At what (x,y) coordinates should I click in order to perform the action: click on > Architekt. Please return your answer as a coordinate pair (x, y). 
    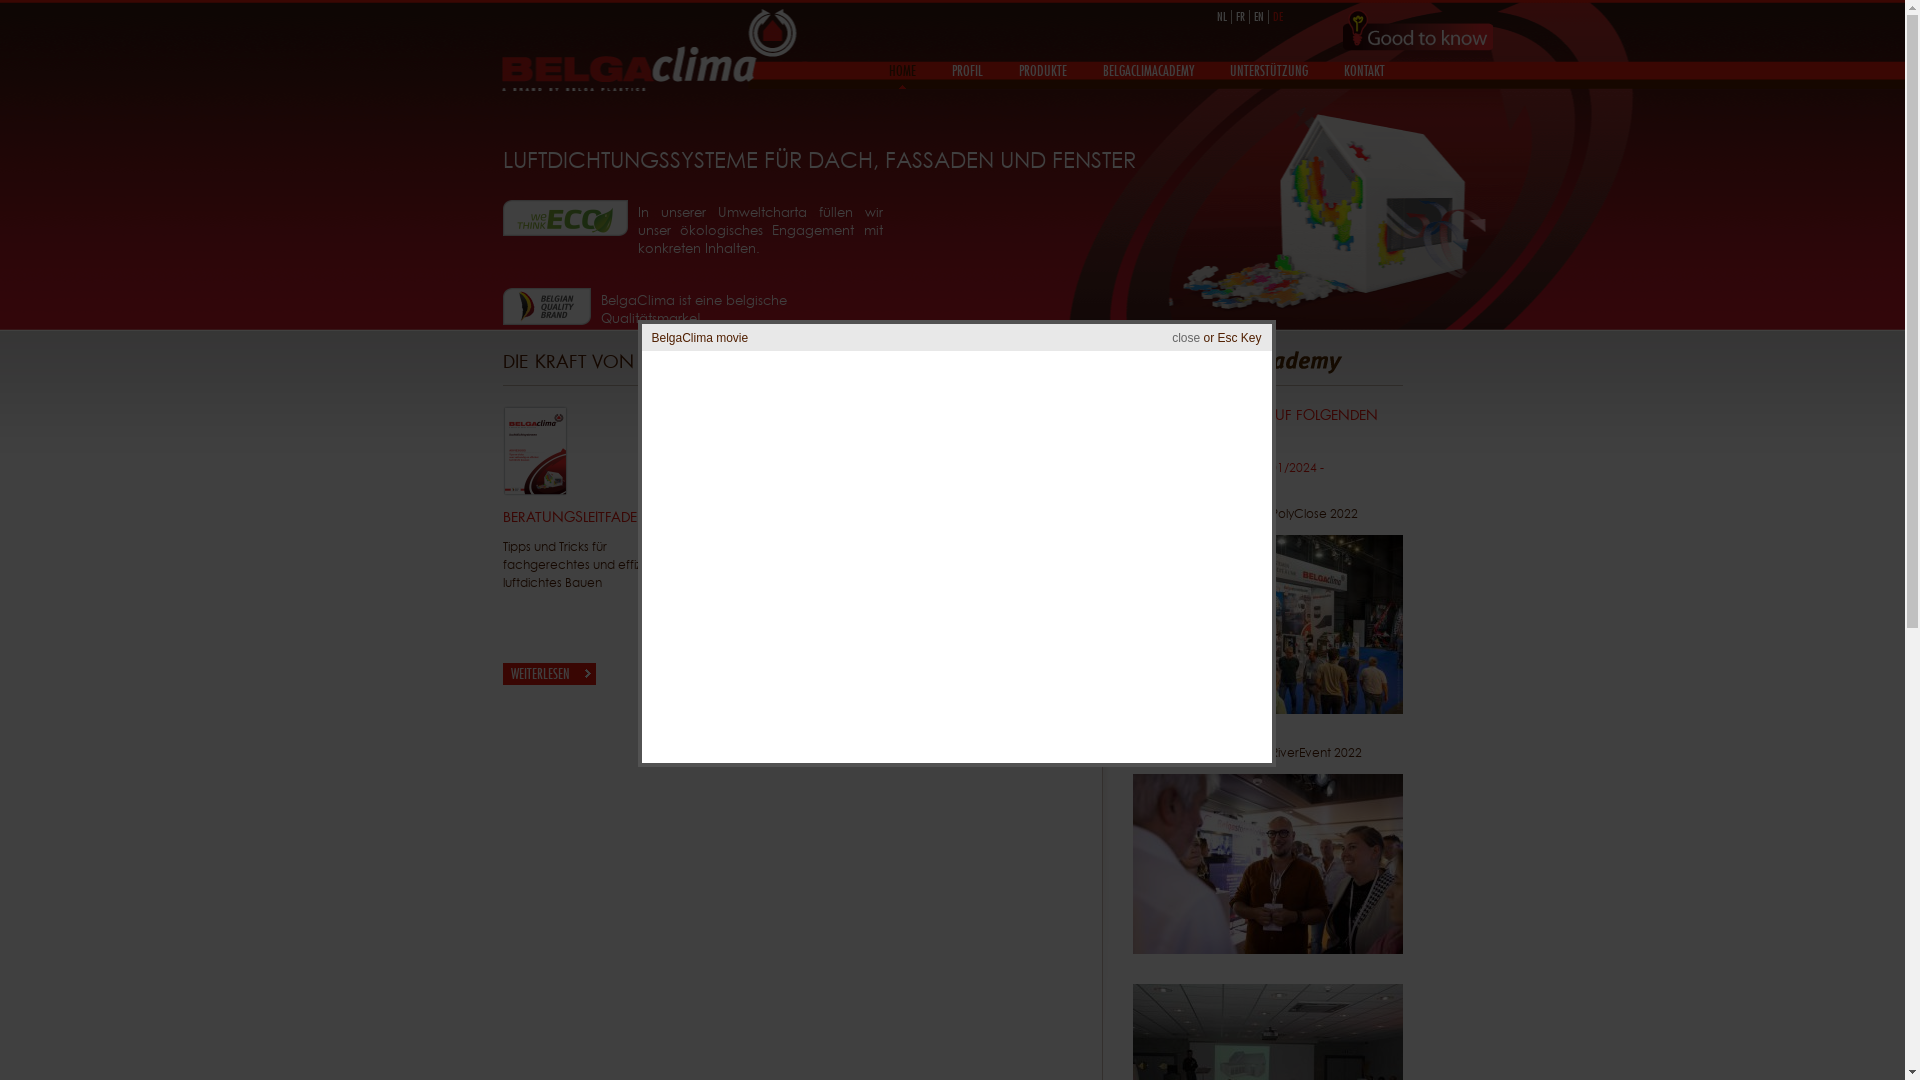
    Looking at the image, I should click on (927, 546).